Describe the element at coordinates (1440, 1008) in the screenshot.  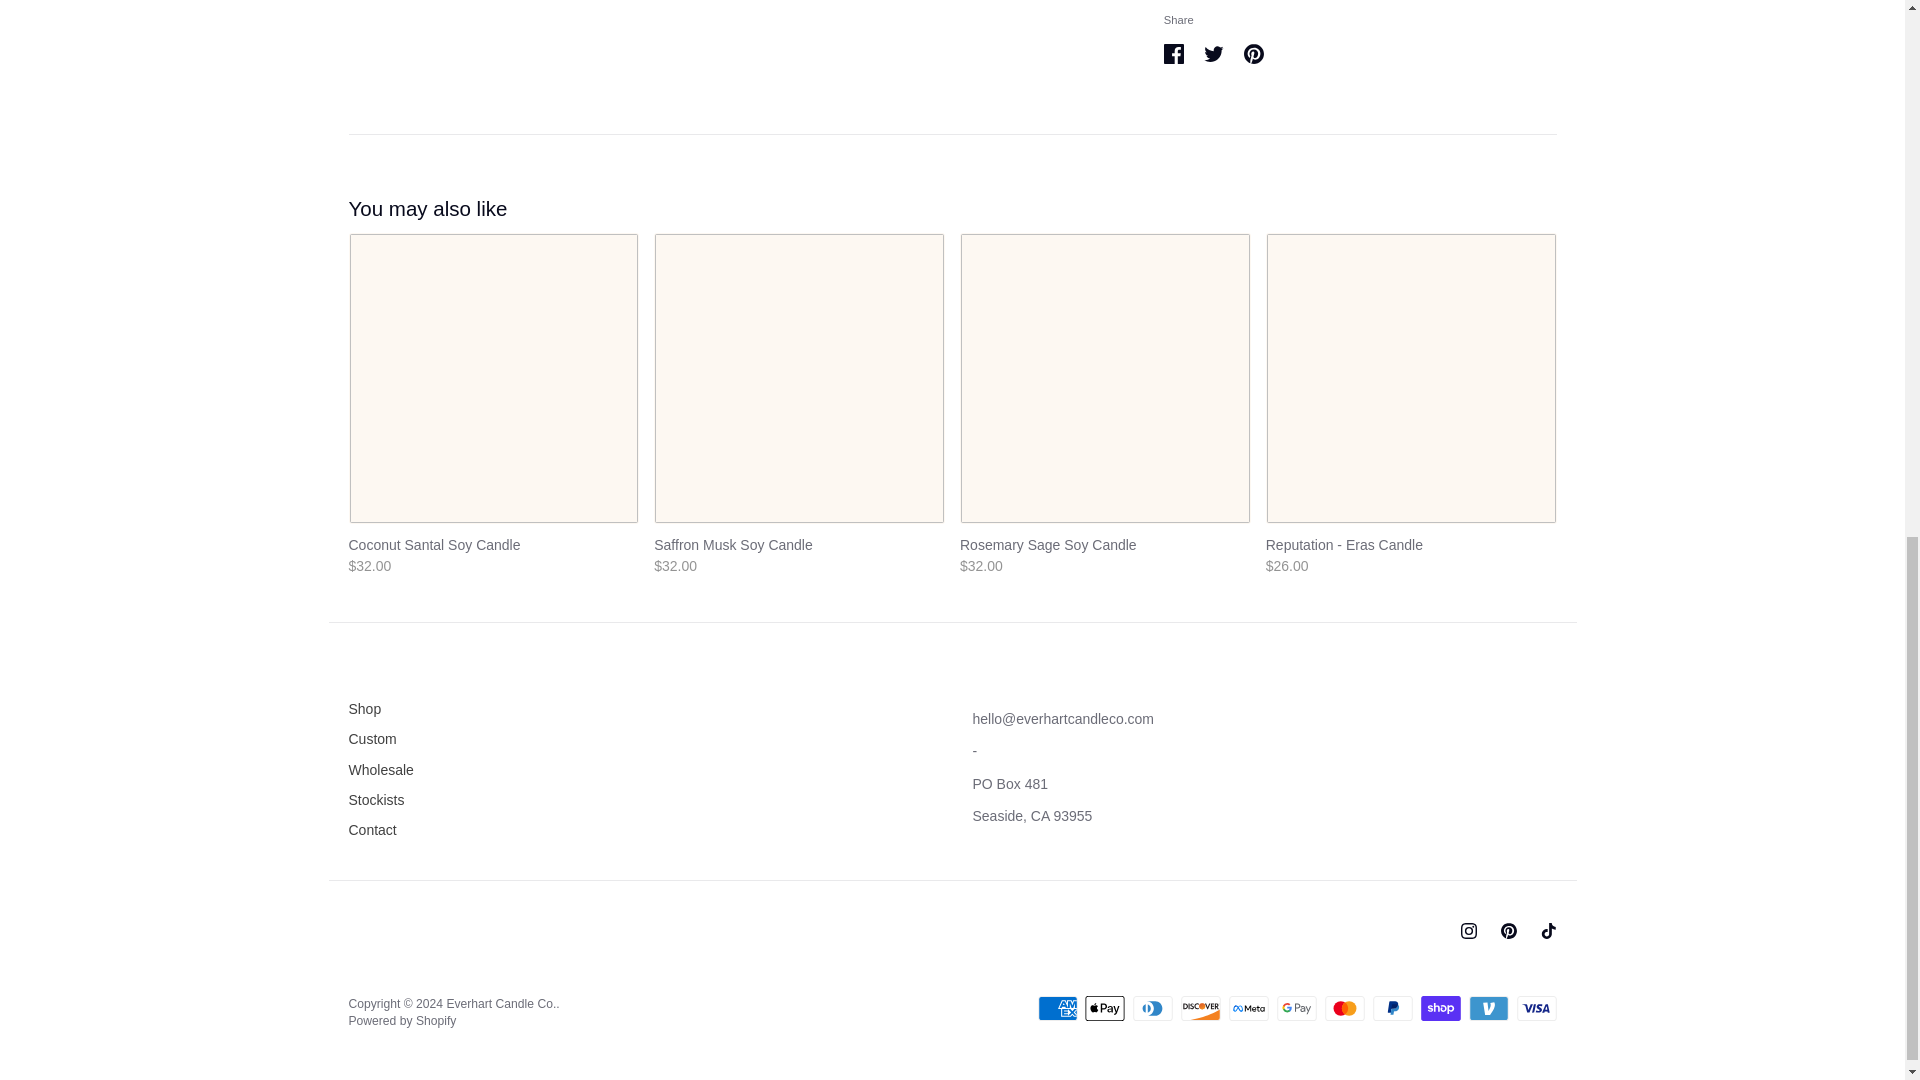
I see `Shop Pay` at that location.